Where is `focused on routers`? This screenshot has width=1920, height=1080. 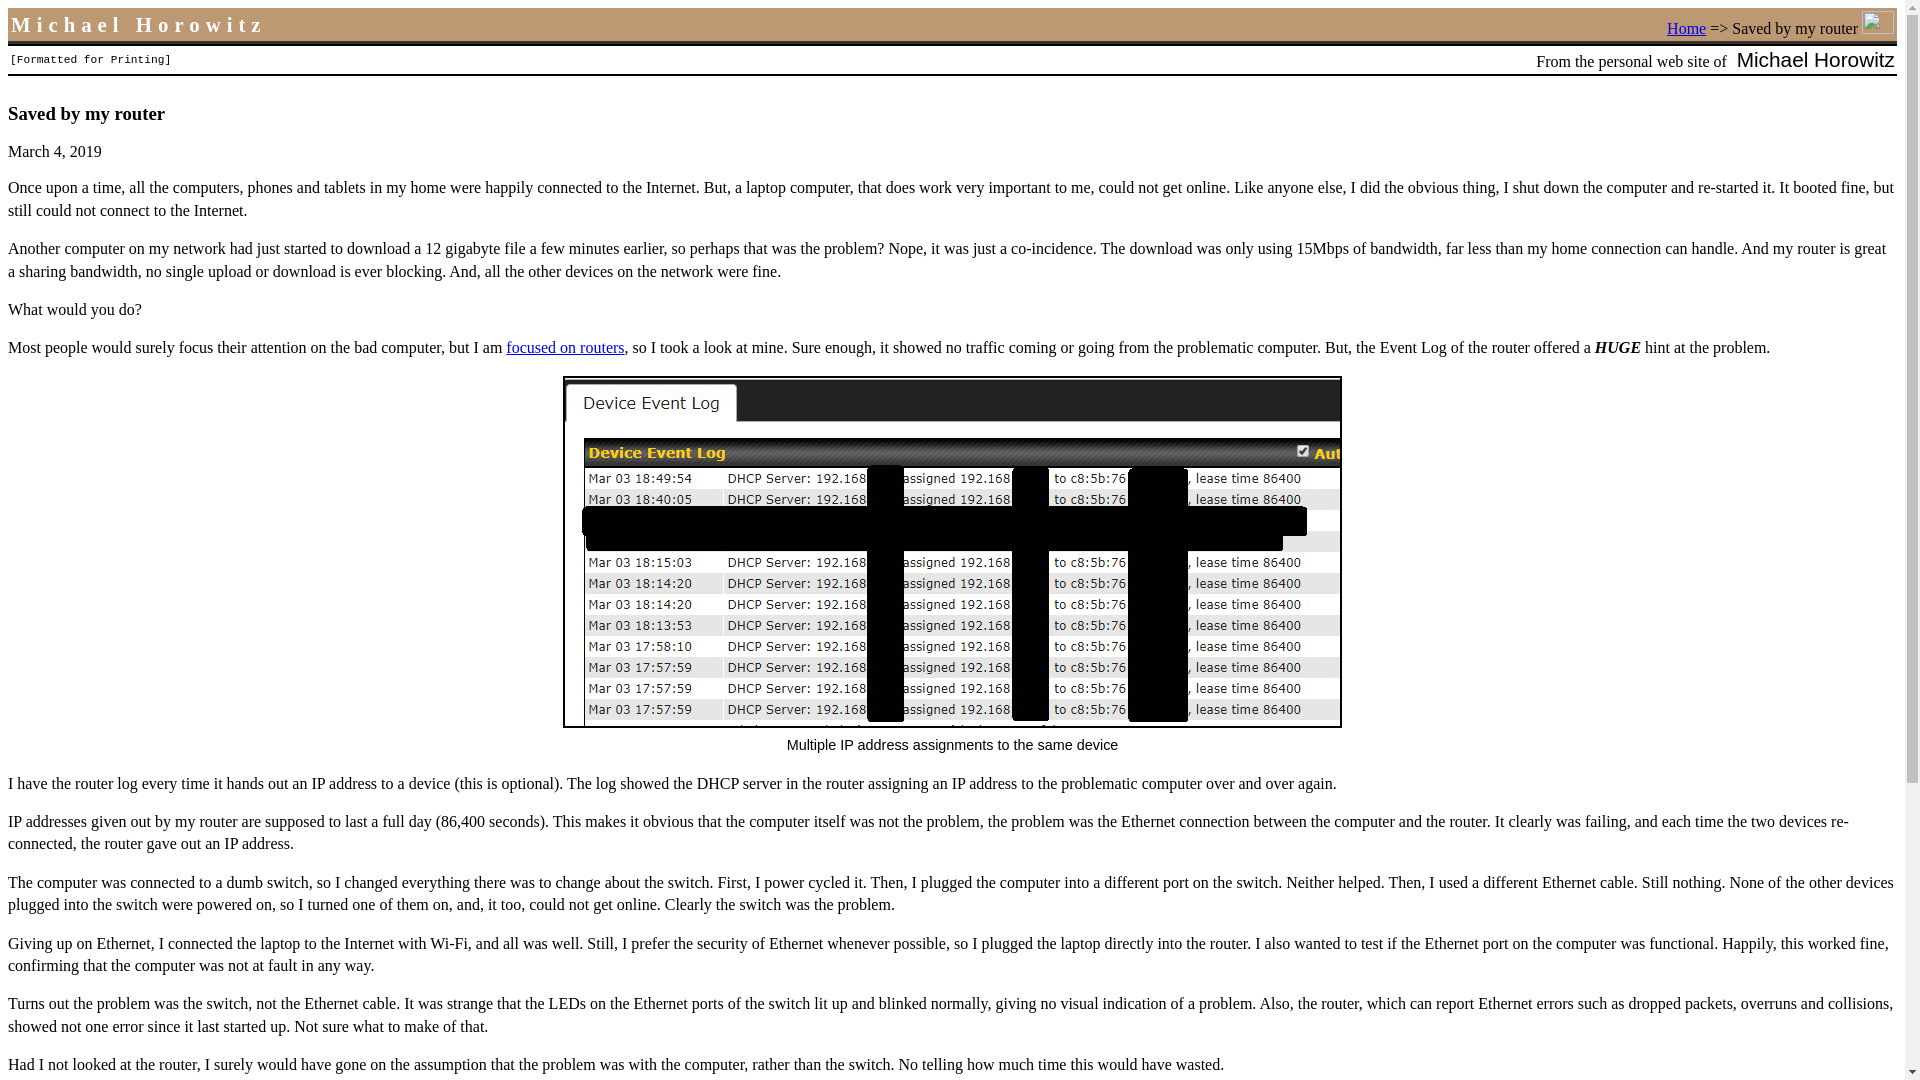
focused on routers is located at coordinates (565, 348).